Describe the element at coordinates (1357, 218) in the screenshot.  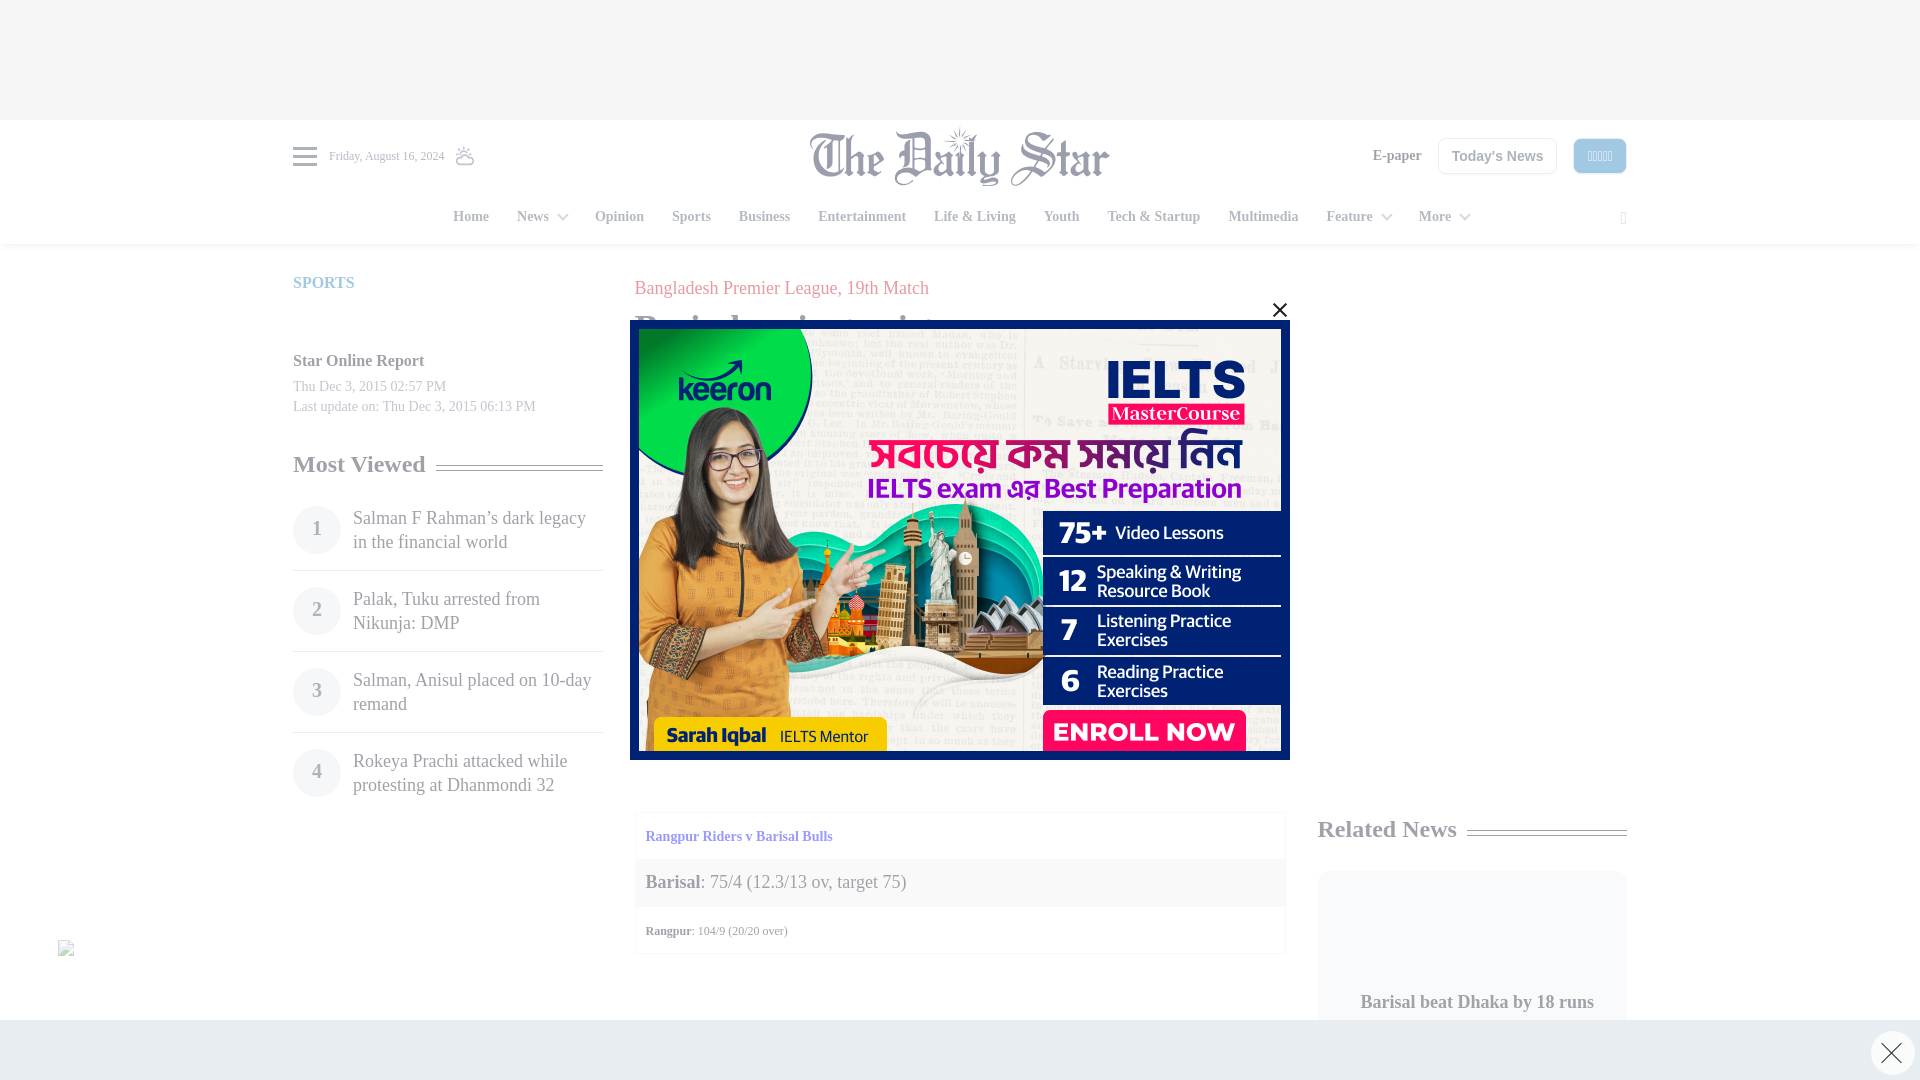
I see `Feature` at that location.